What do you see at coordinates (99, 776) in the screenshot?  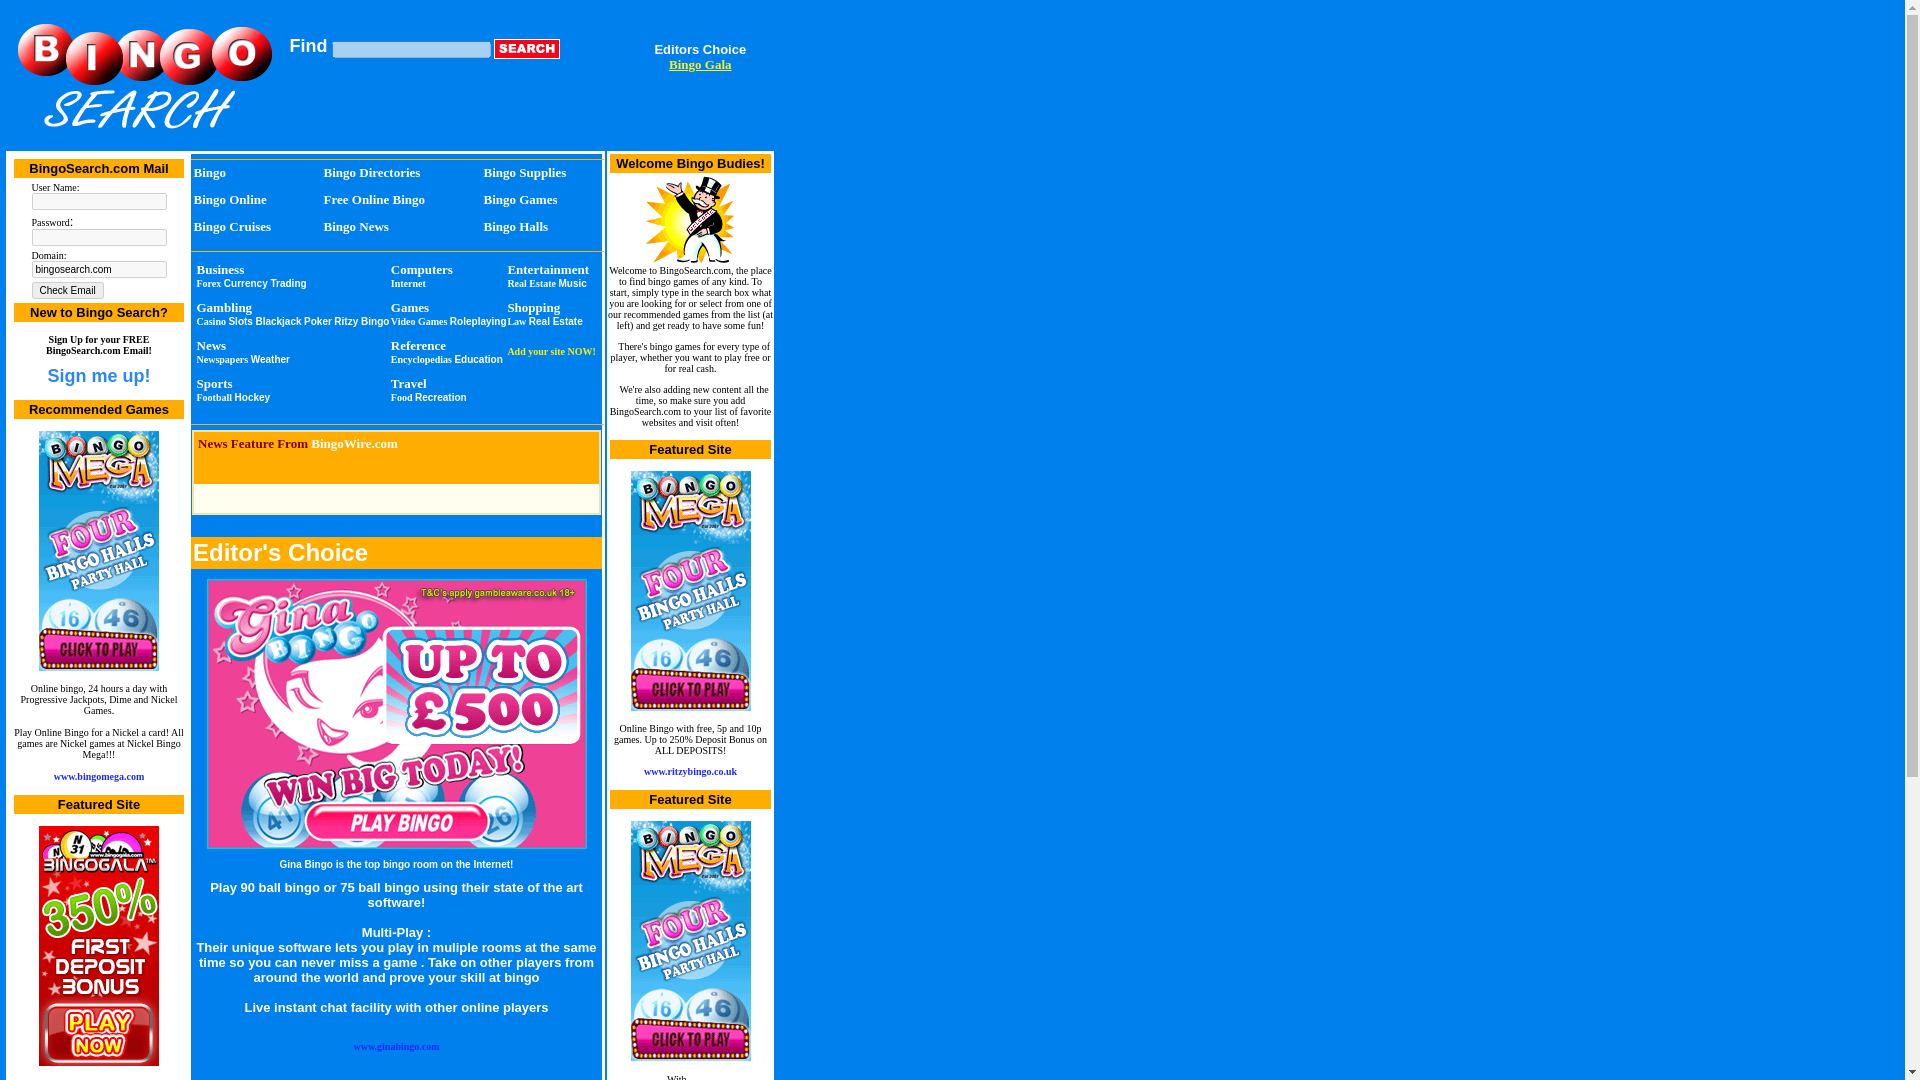 I see `www.bingomega.com` at bounding box center [99, 776].